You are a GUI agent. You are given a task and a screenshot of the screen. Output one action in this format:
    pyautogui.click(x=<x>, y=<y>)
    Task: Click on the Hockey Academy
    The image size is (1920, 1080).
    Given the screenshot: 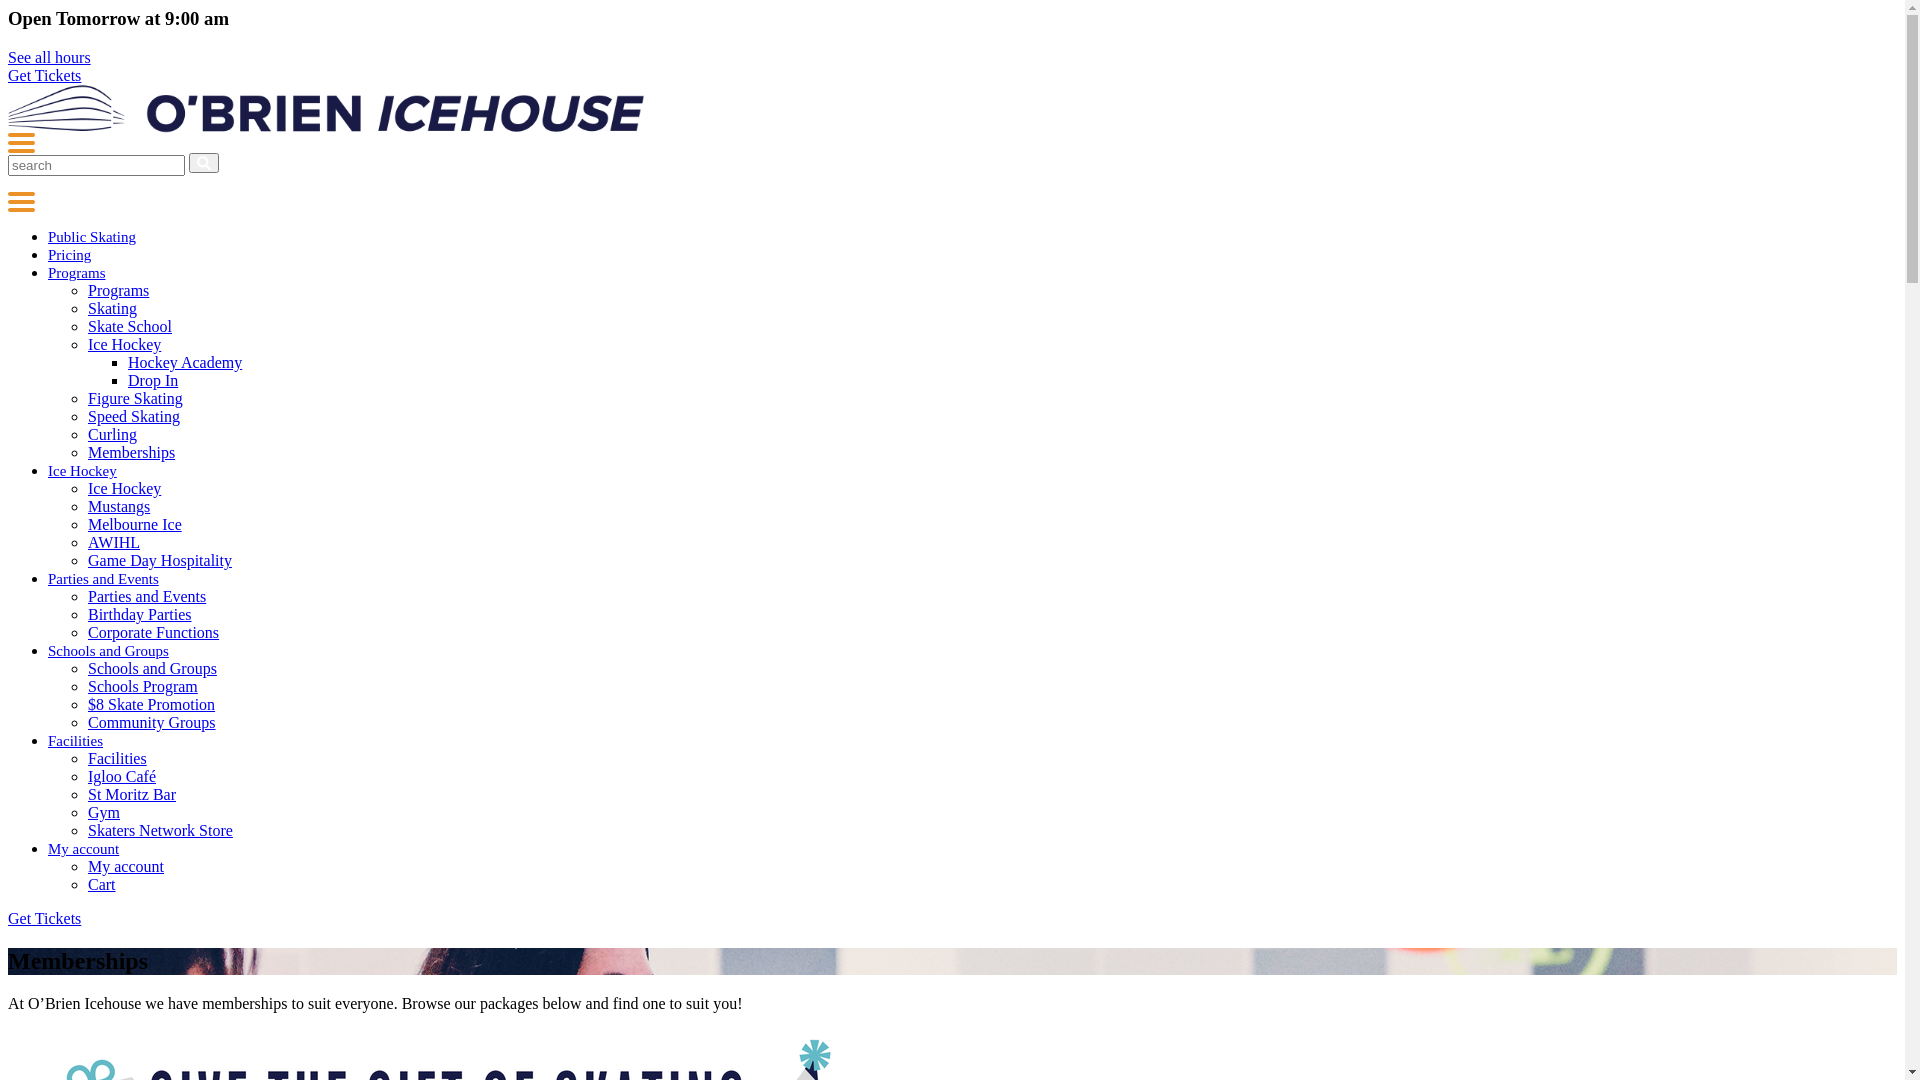 What is the action you would take?
    pyautogui.click(x=185, y=362)
    